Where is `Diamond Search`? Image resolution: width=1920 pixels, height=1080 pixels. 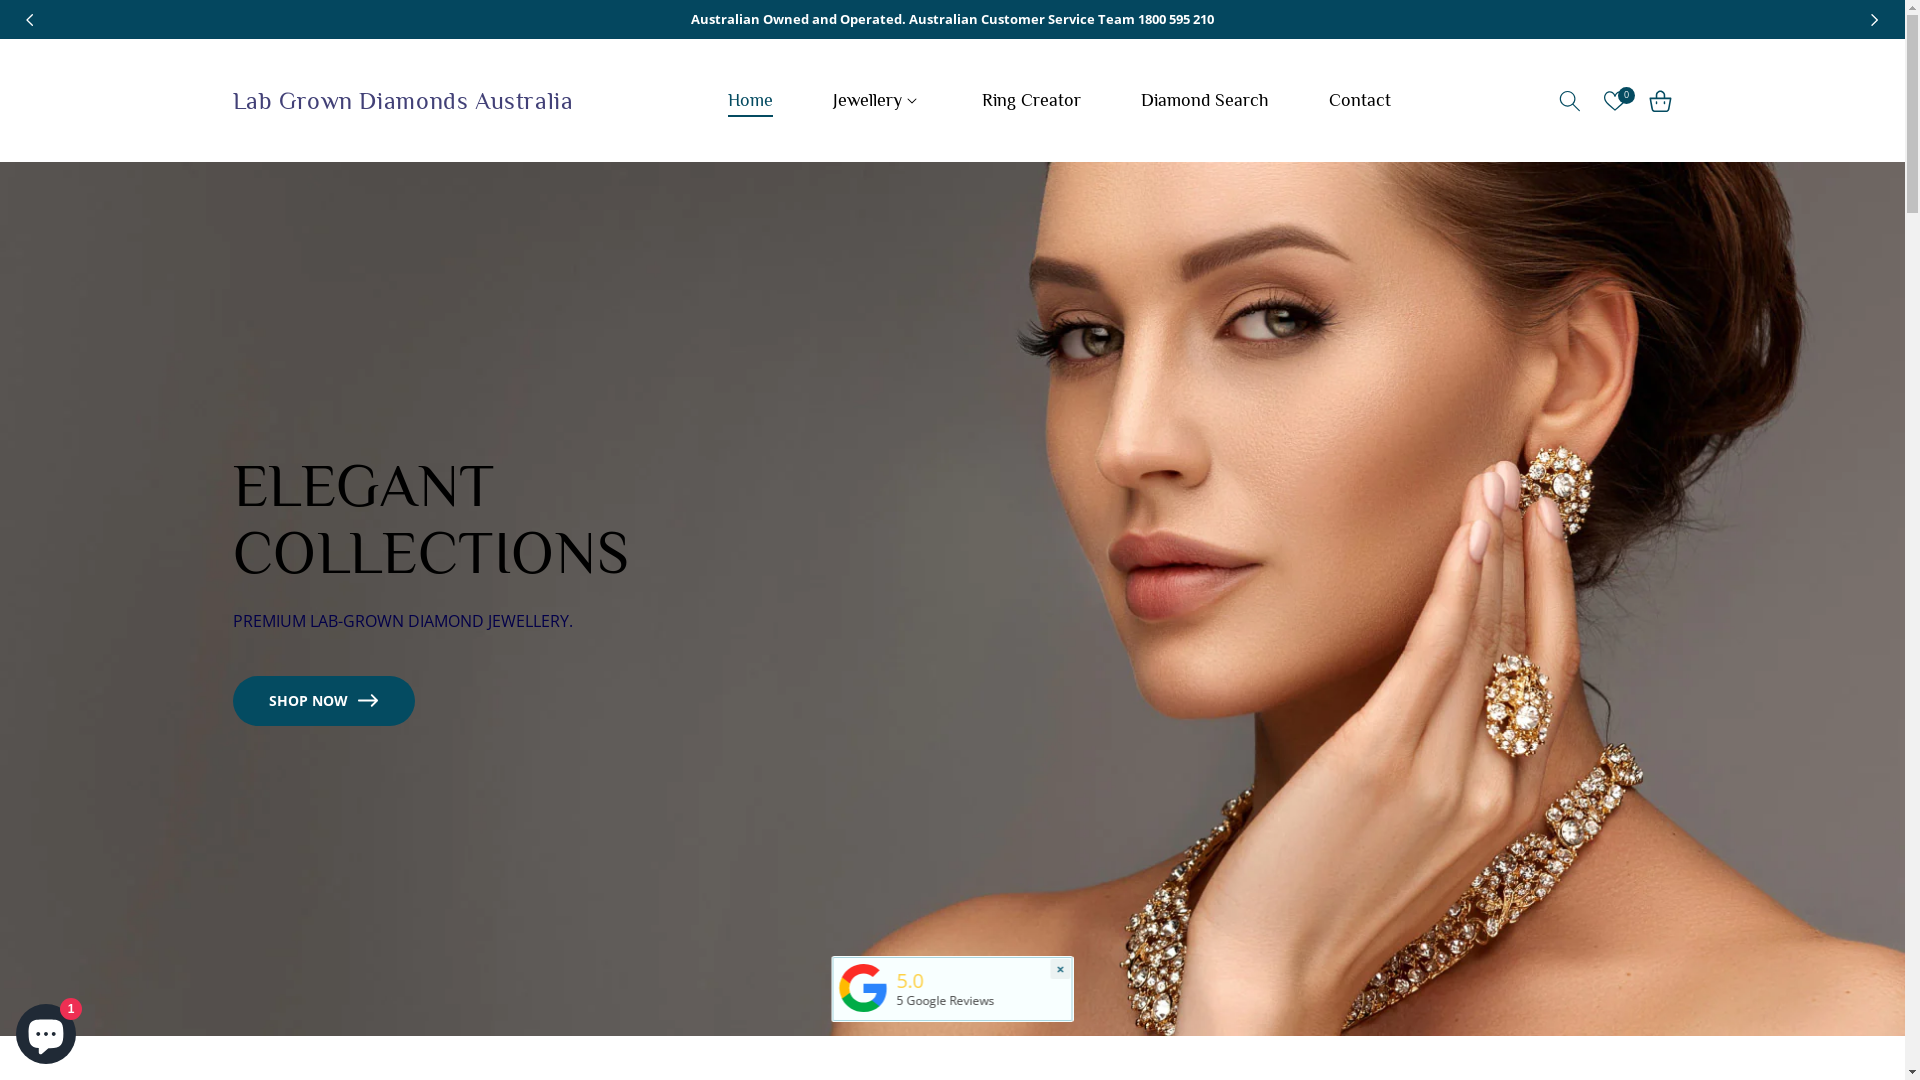
Diamond Search is located at coordinates (1205, 100).